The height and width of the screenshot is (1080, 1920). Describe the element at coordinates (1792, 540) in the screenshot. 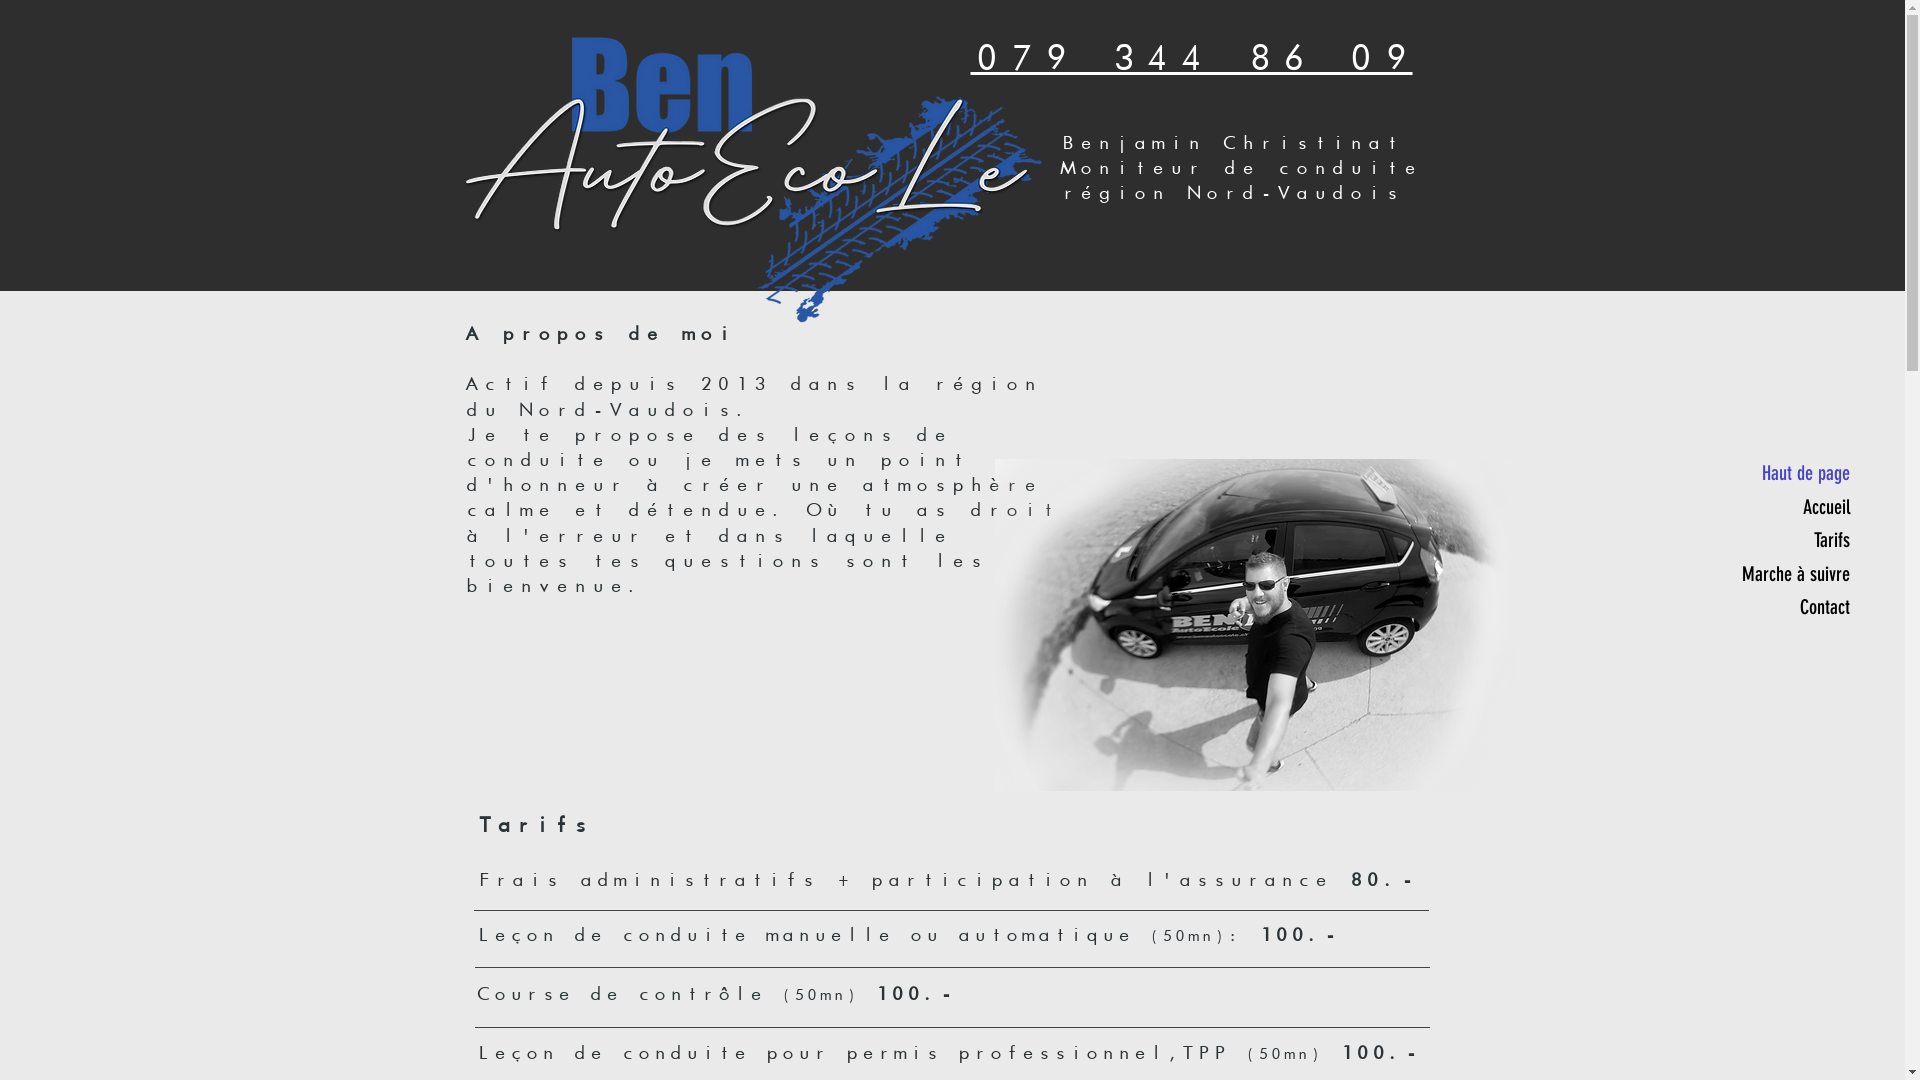

I see `Tarifs` at that location.